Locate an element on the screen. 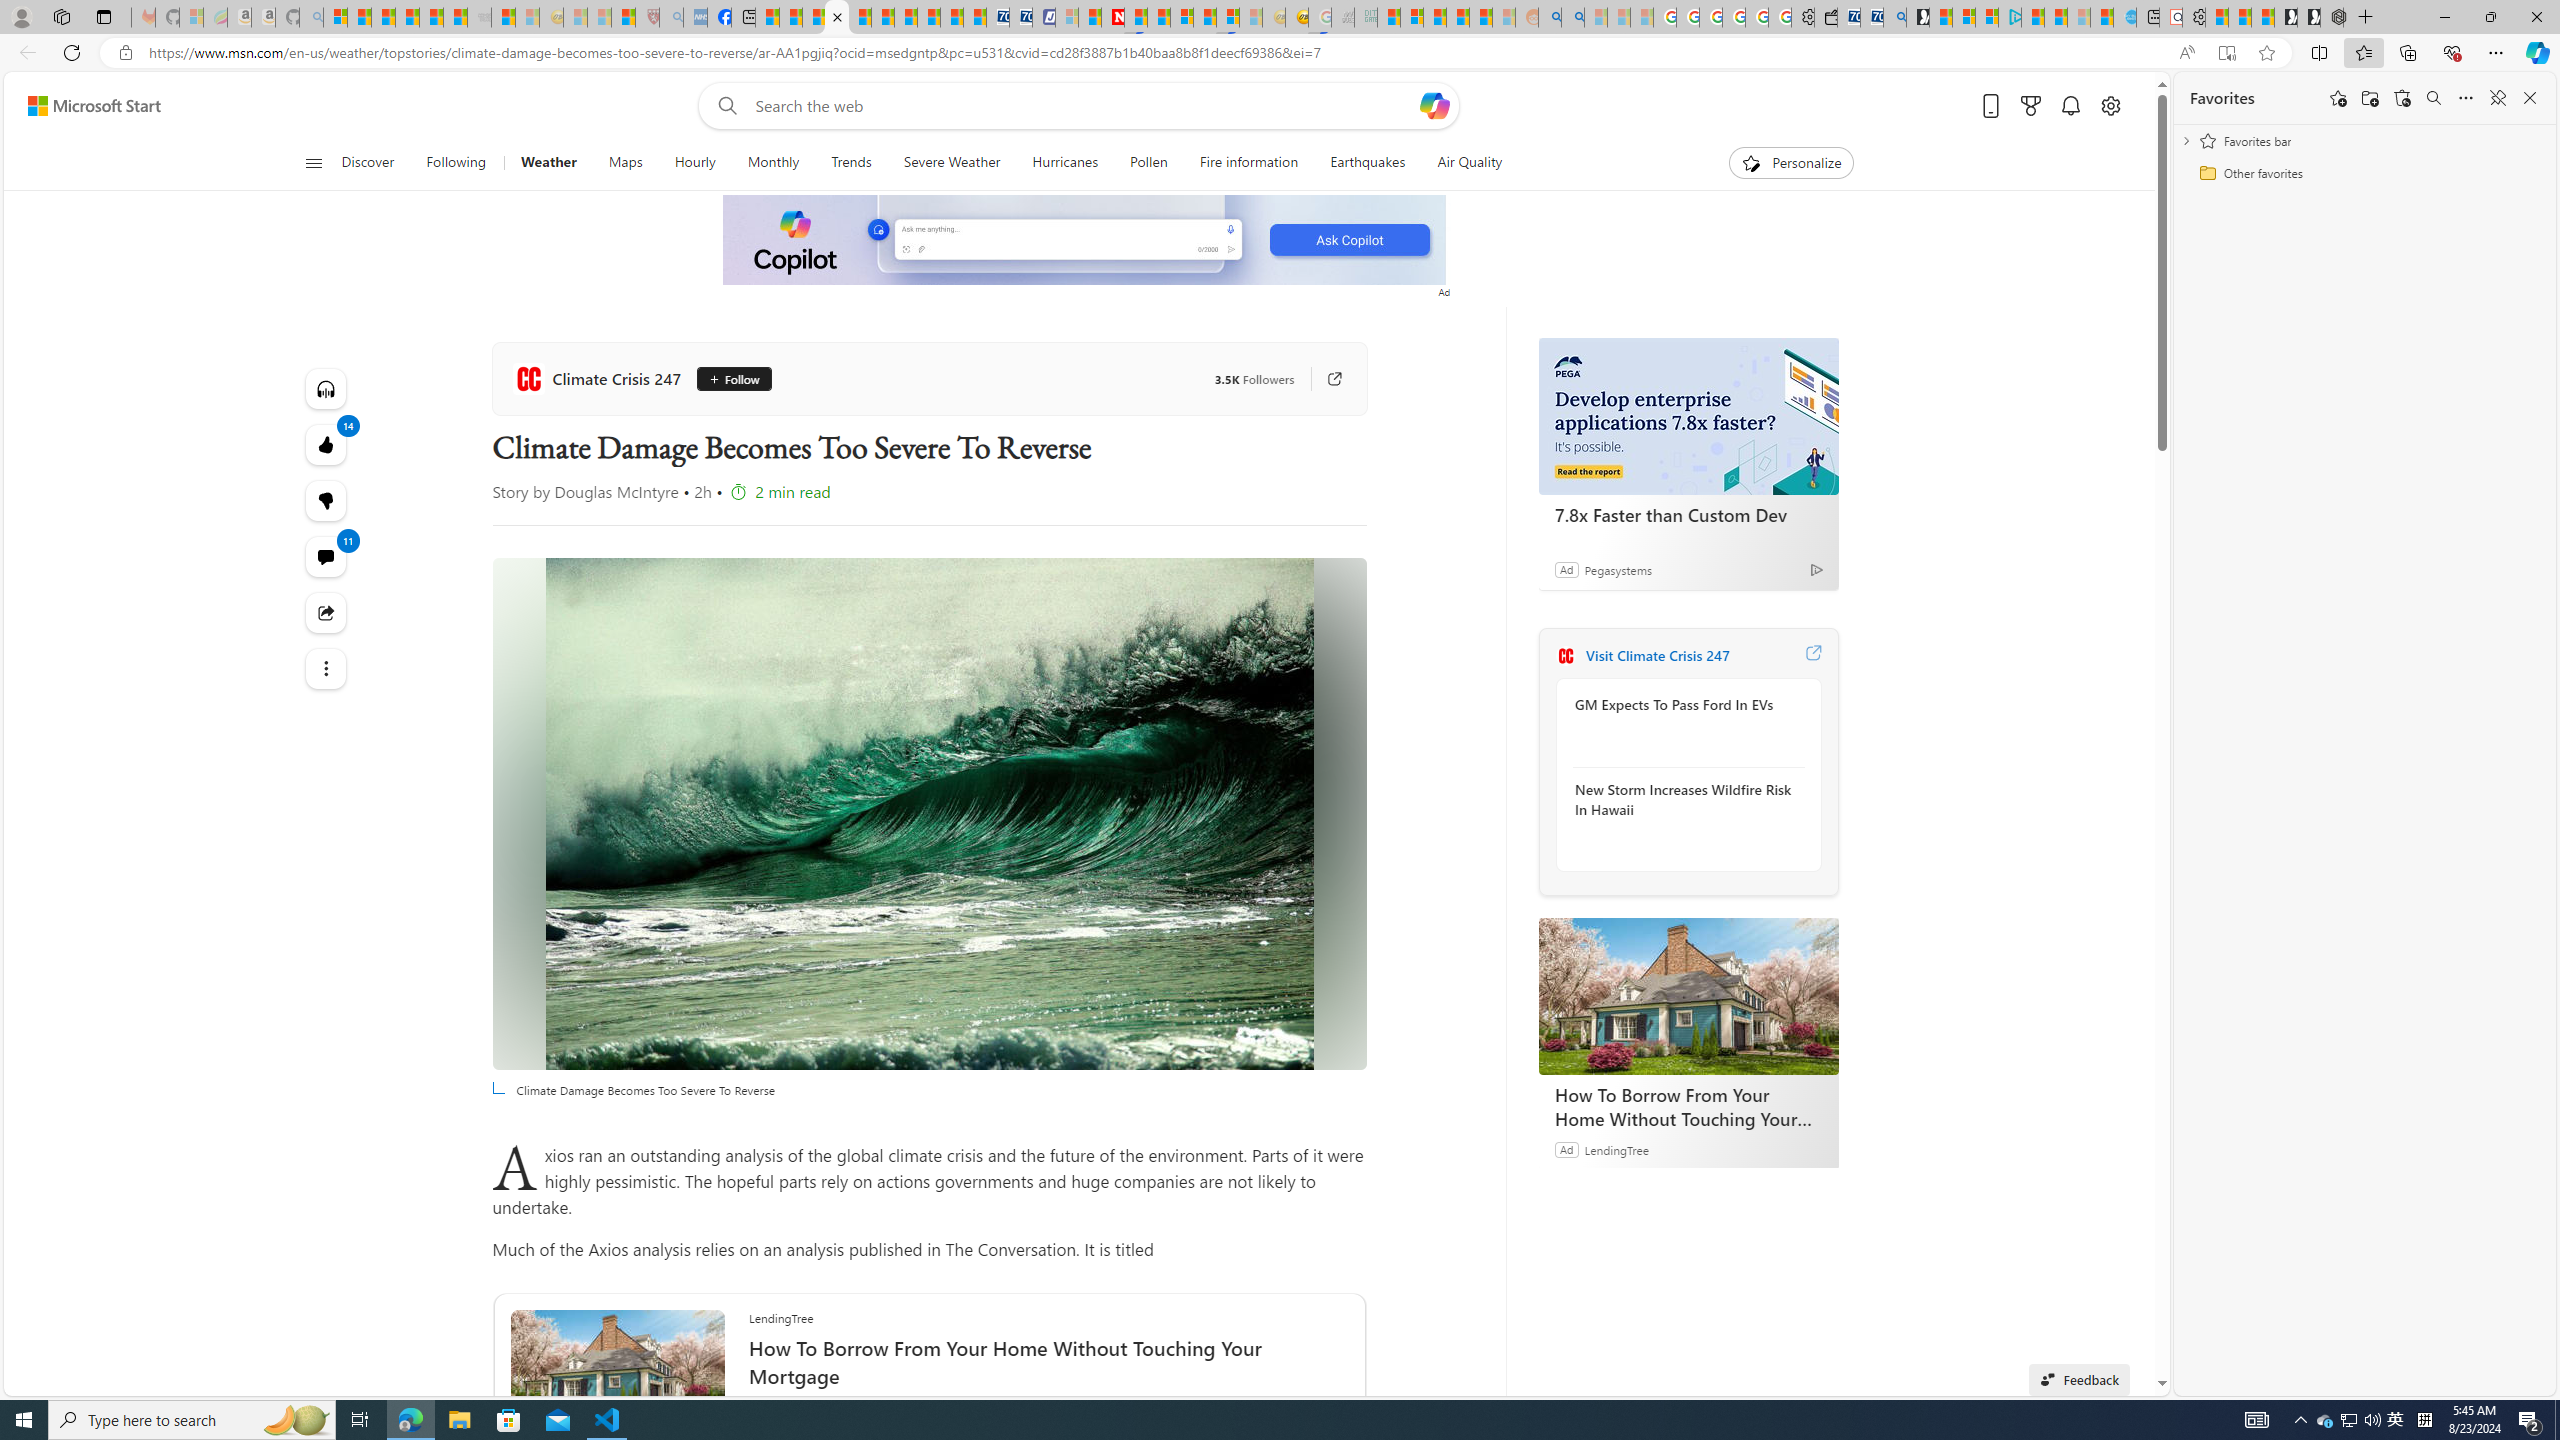 The image size is (2560, 1440). GM Expects To Pass Ford In EVs is located at coordinates (1683, 705).